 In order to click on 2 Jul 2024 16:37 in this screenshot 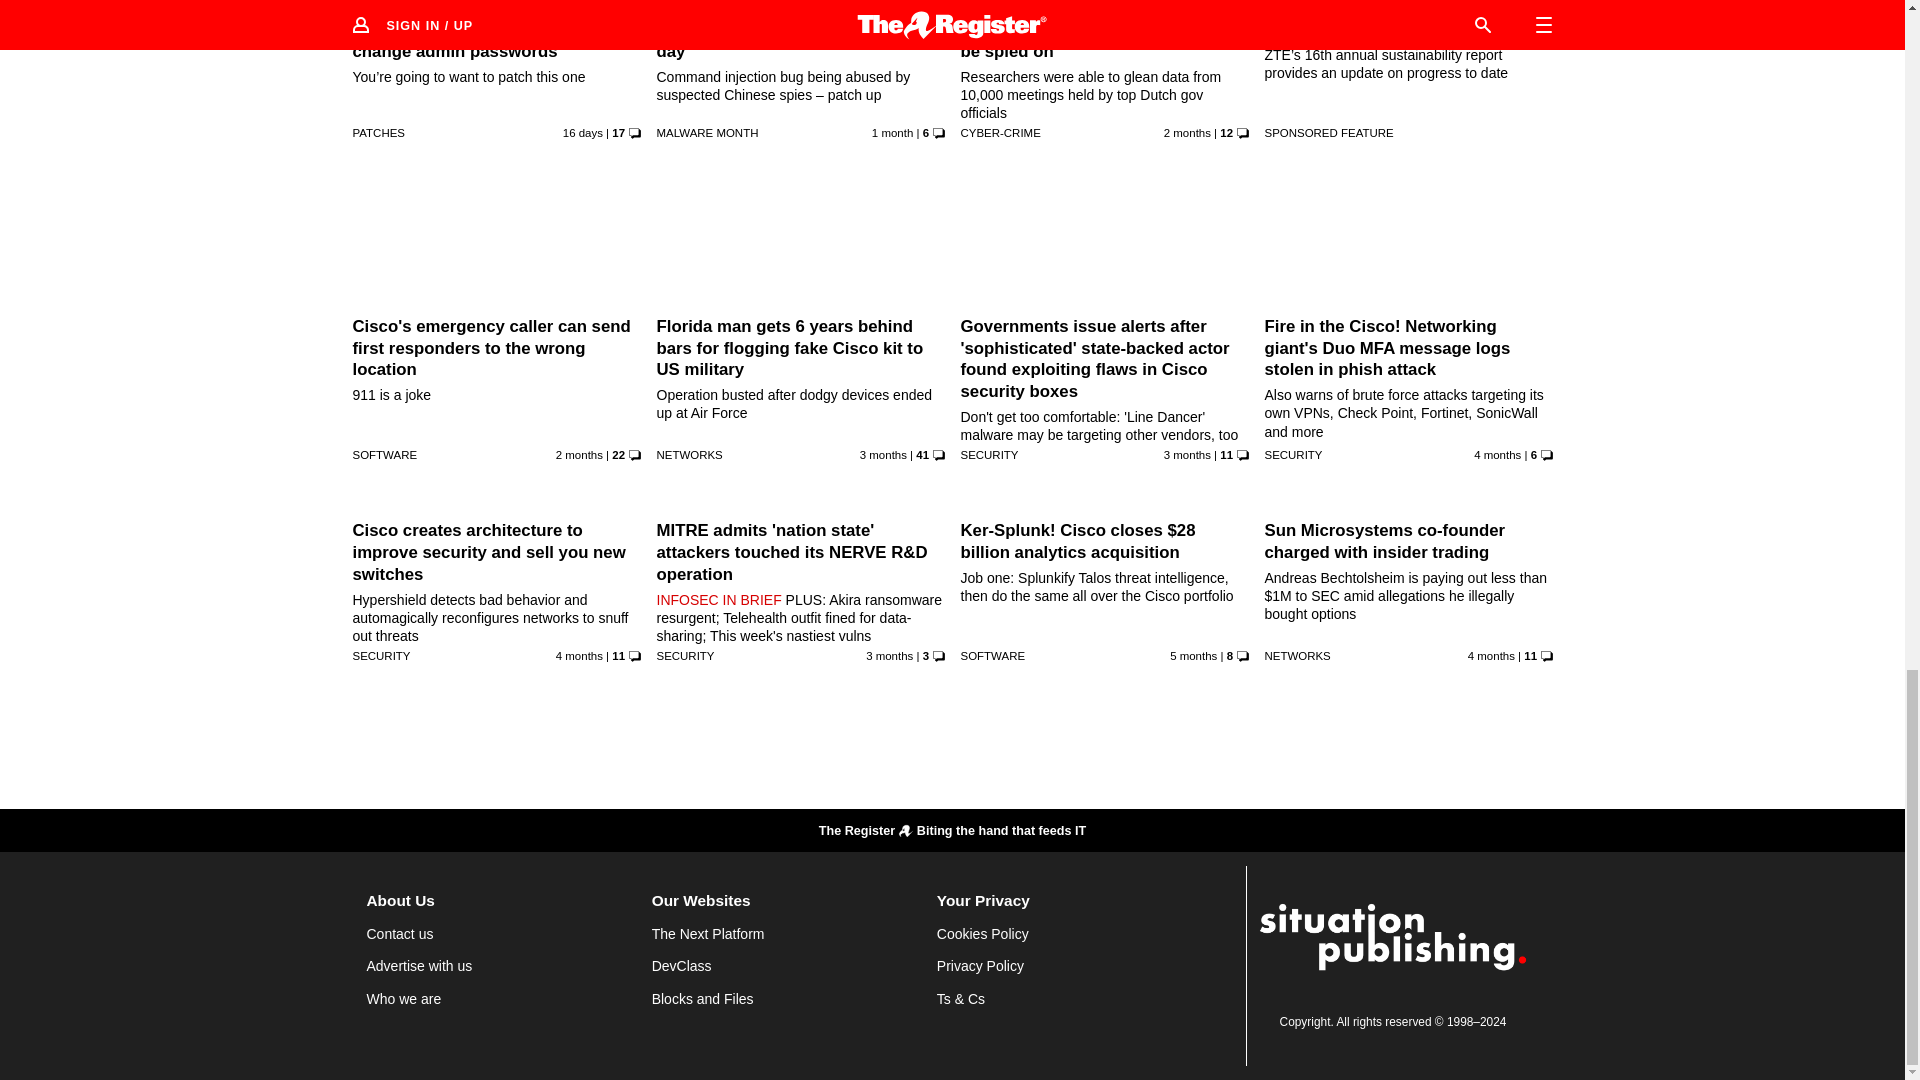, I will do `click(892, 133)`.